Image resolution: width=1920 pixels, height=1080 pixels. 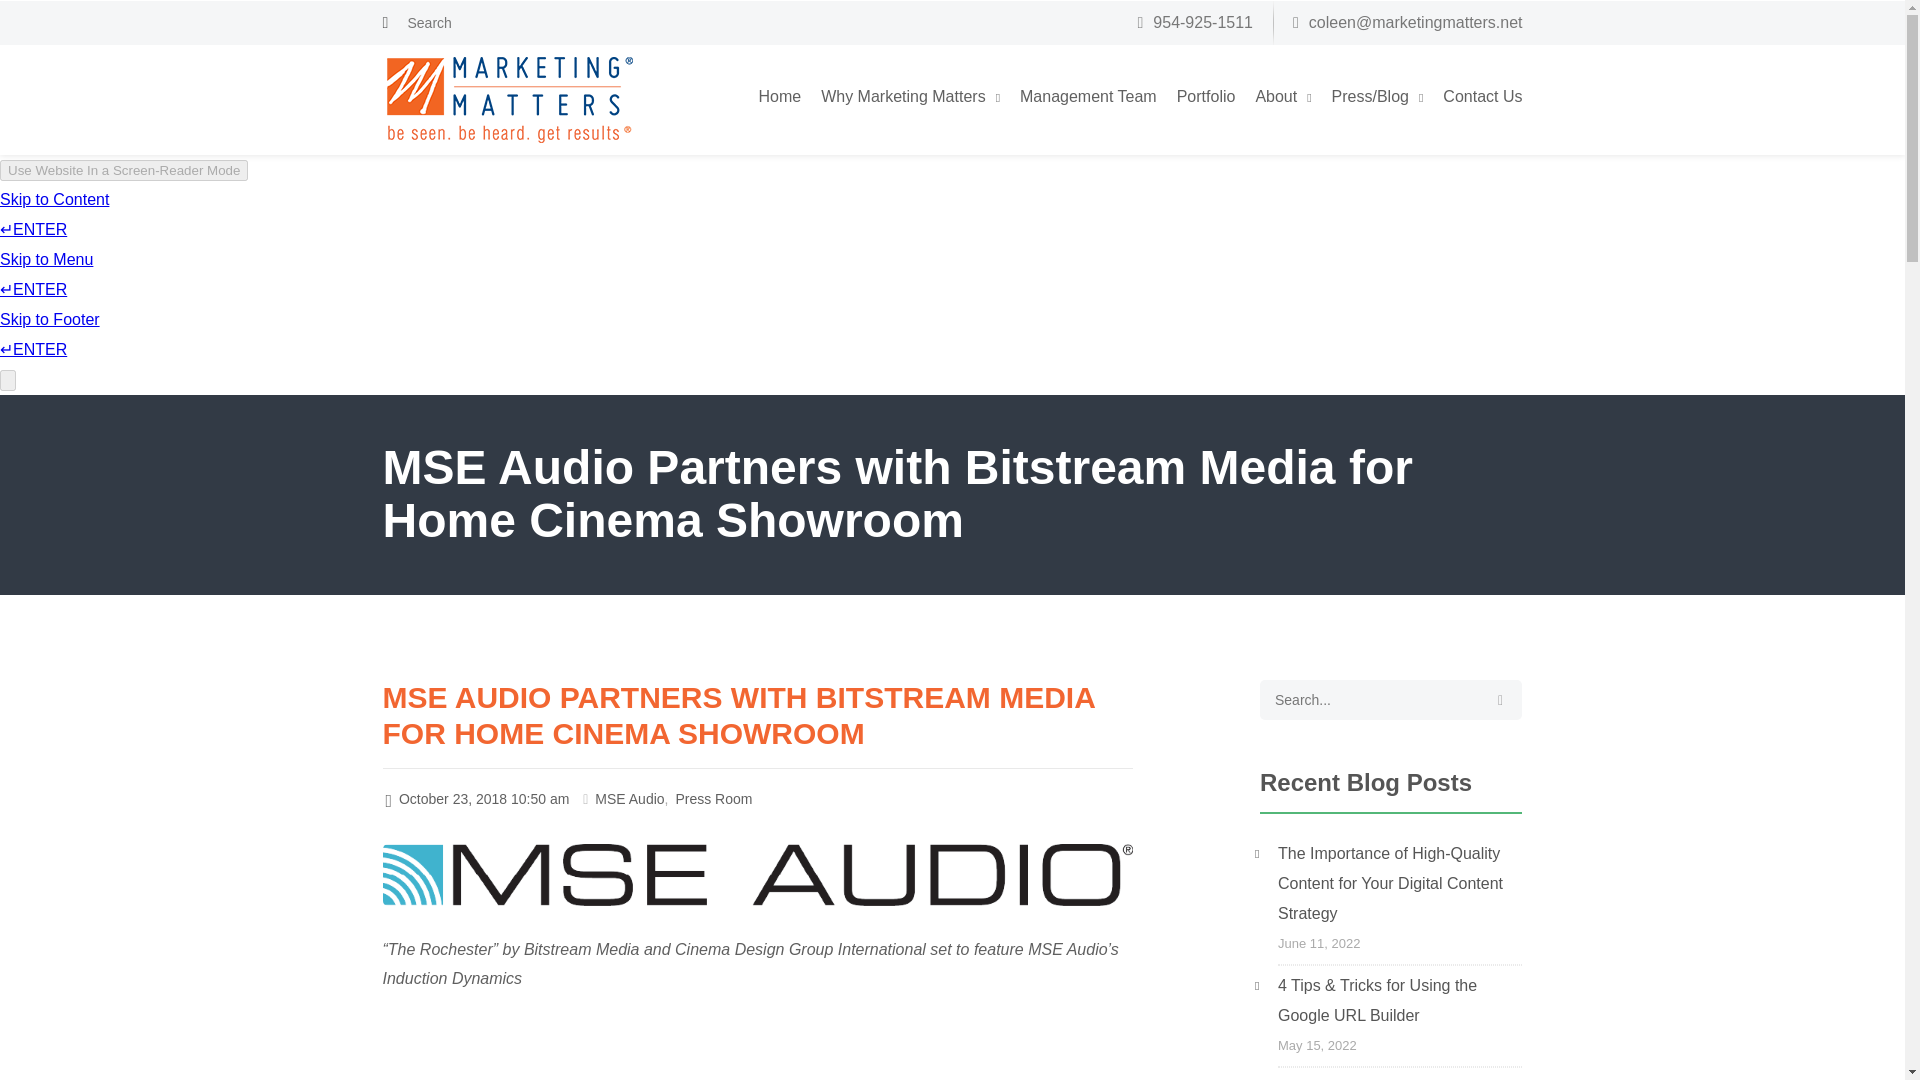 I want to click on October 23, 2018 10:50 am, so click(x=478, y=798).